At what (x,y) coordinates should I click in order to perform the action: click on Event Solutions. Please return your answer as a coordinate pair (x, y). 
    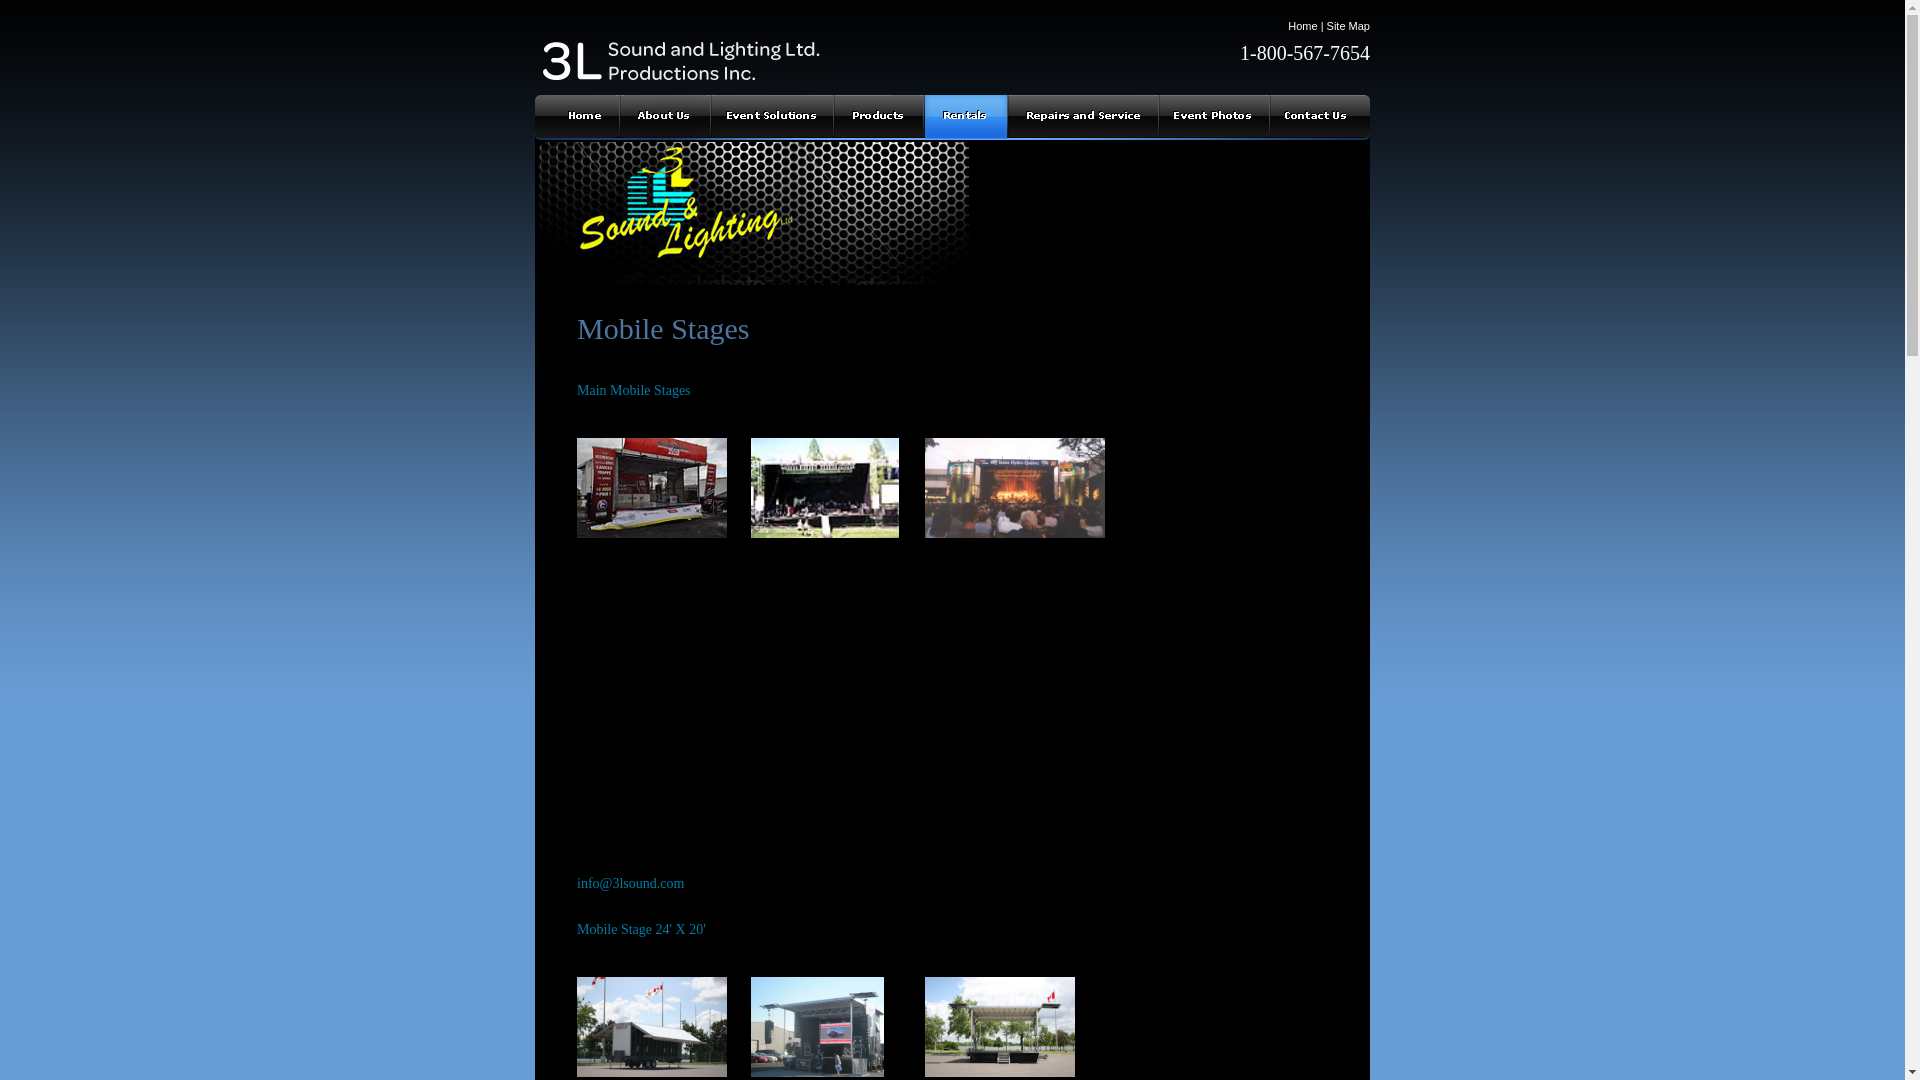
    Looking at the image, I should click on (772, 118).